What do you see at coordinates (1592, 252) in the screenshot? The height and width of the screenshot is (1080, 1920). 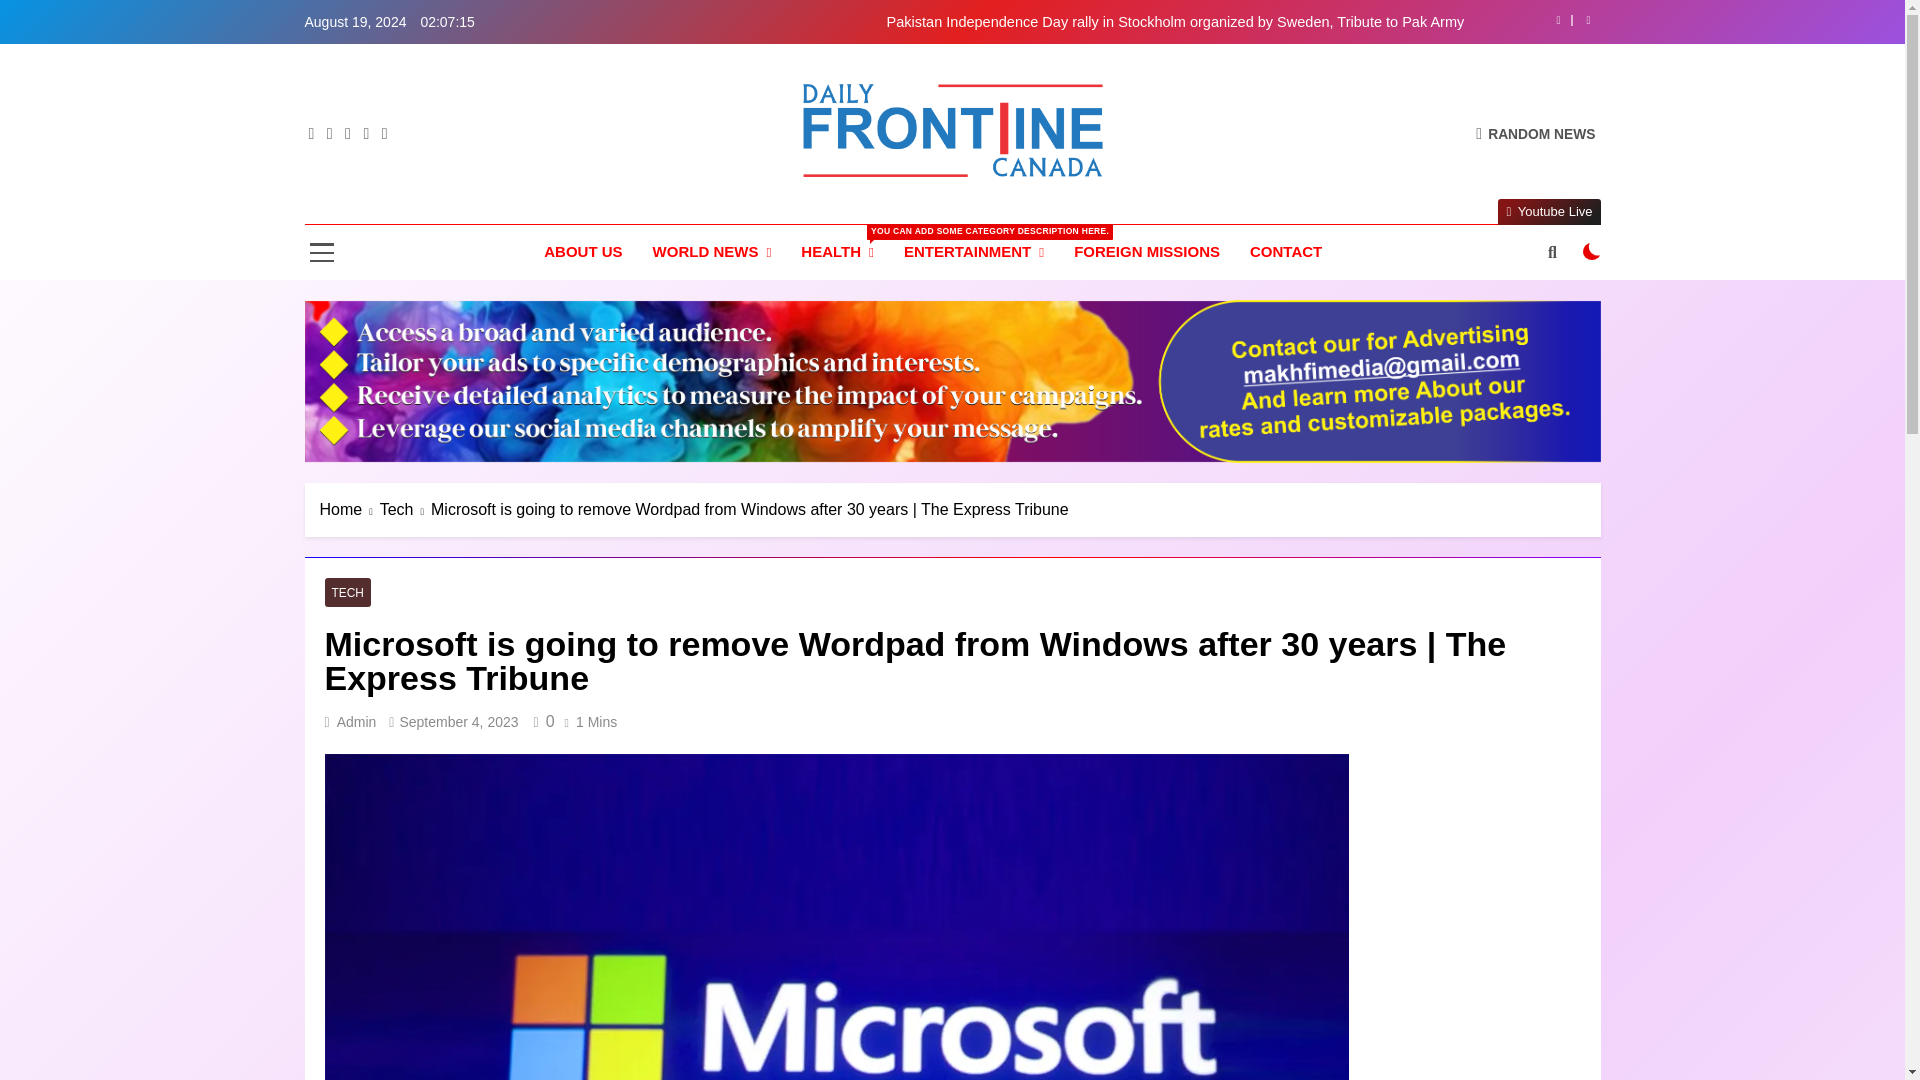 I see `on` at bounding box center [1592, 252].